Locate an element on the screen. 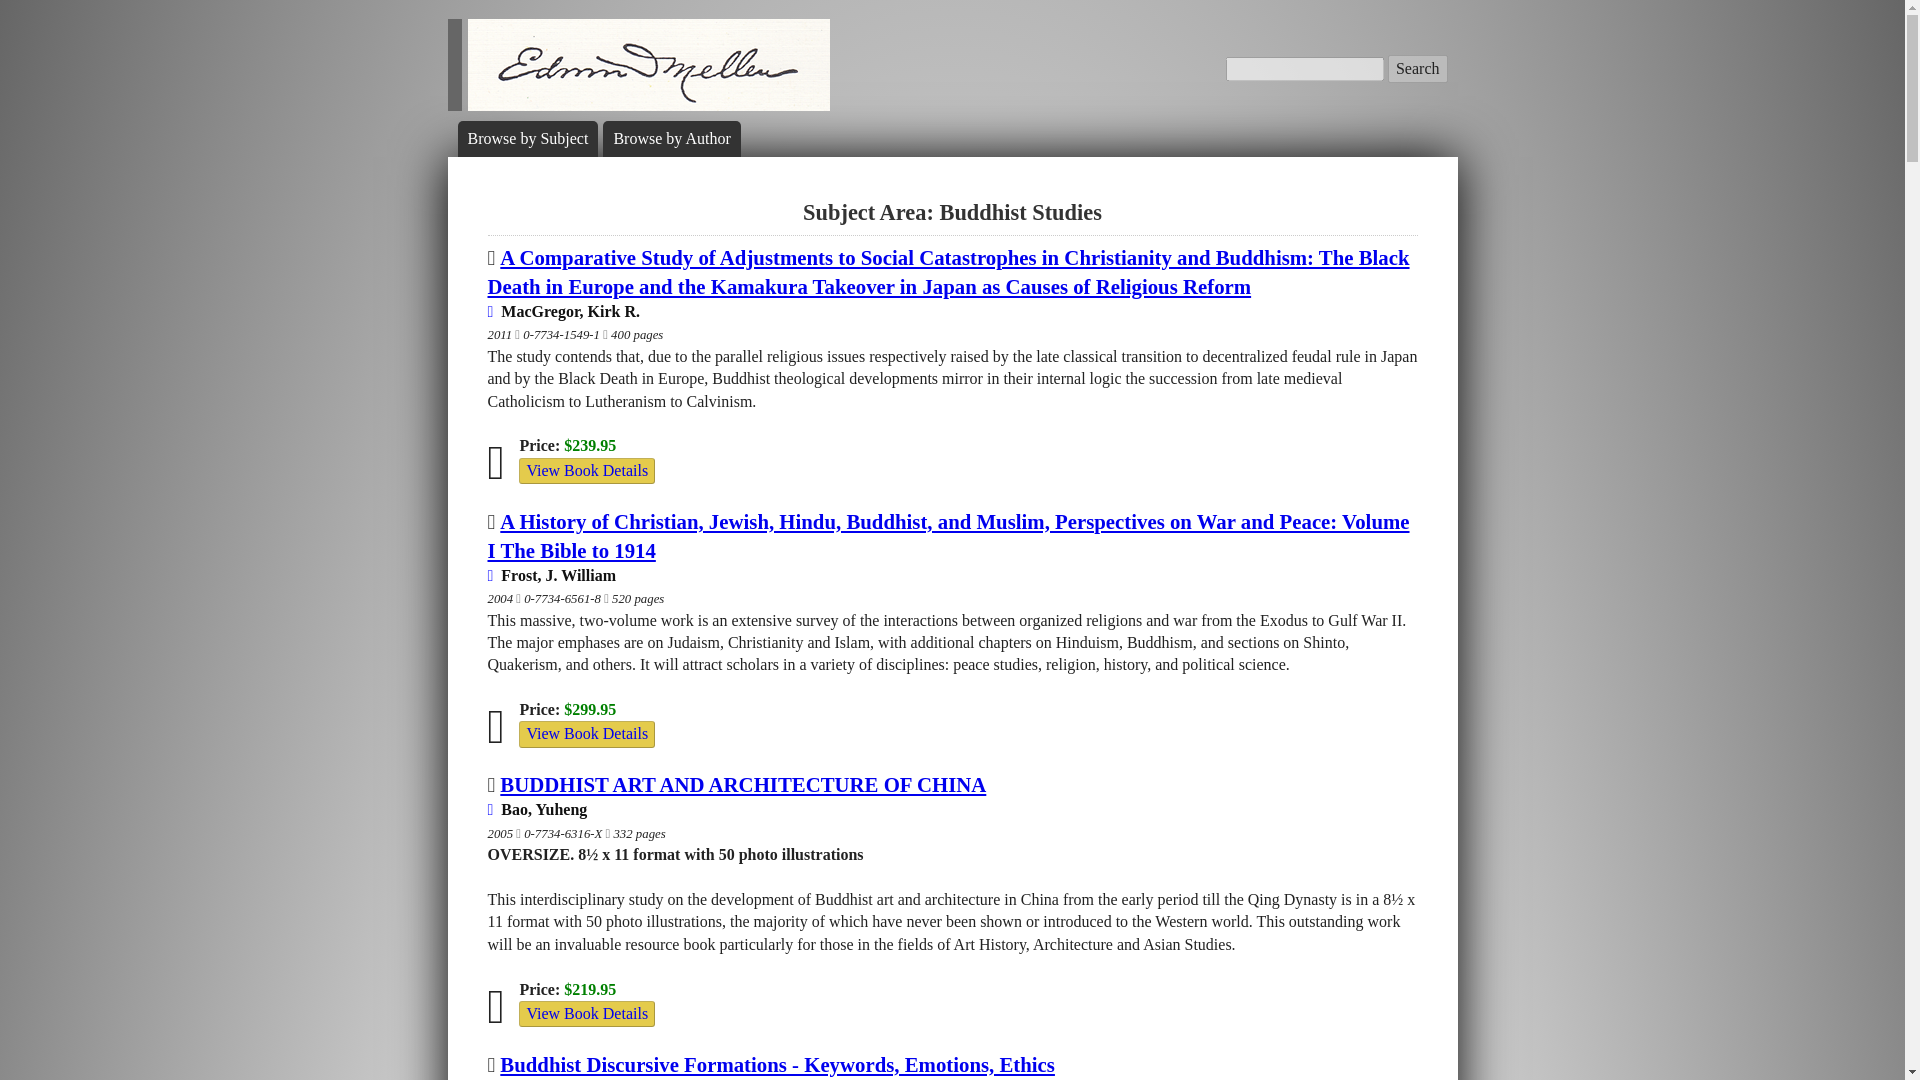 This screenshot has width=1920, height=1080. Buddhist Discursive Formations - Keywords, Emotions, Ethics is located at coordinates (776, 1064).